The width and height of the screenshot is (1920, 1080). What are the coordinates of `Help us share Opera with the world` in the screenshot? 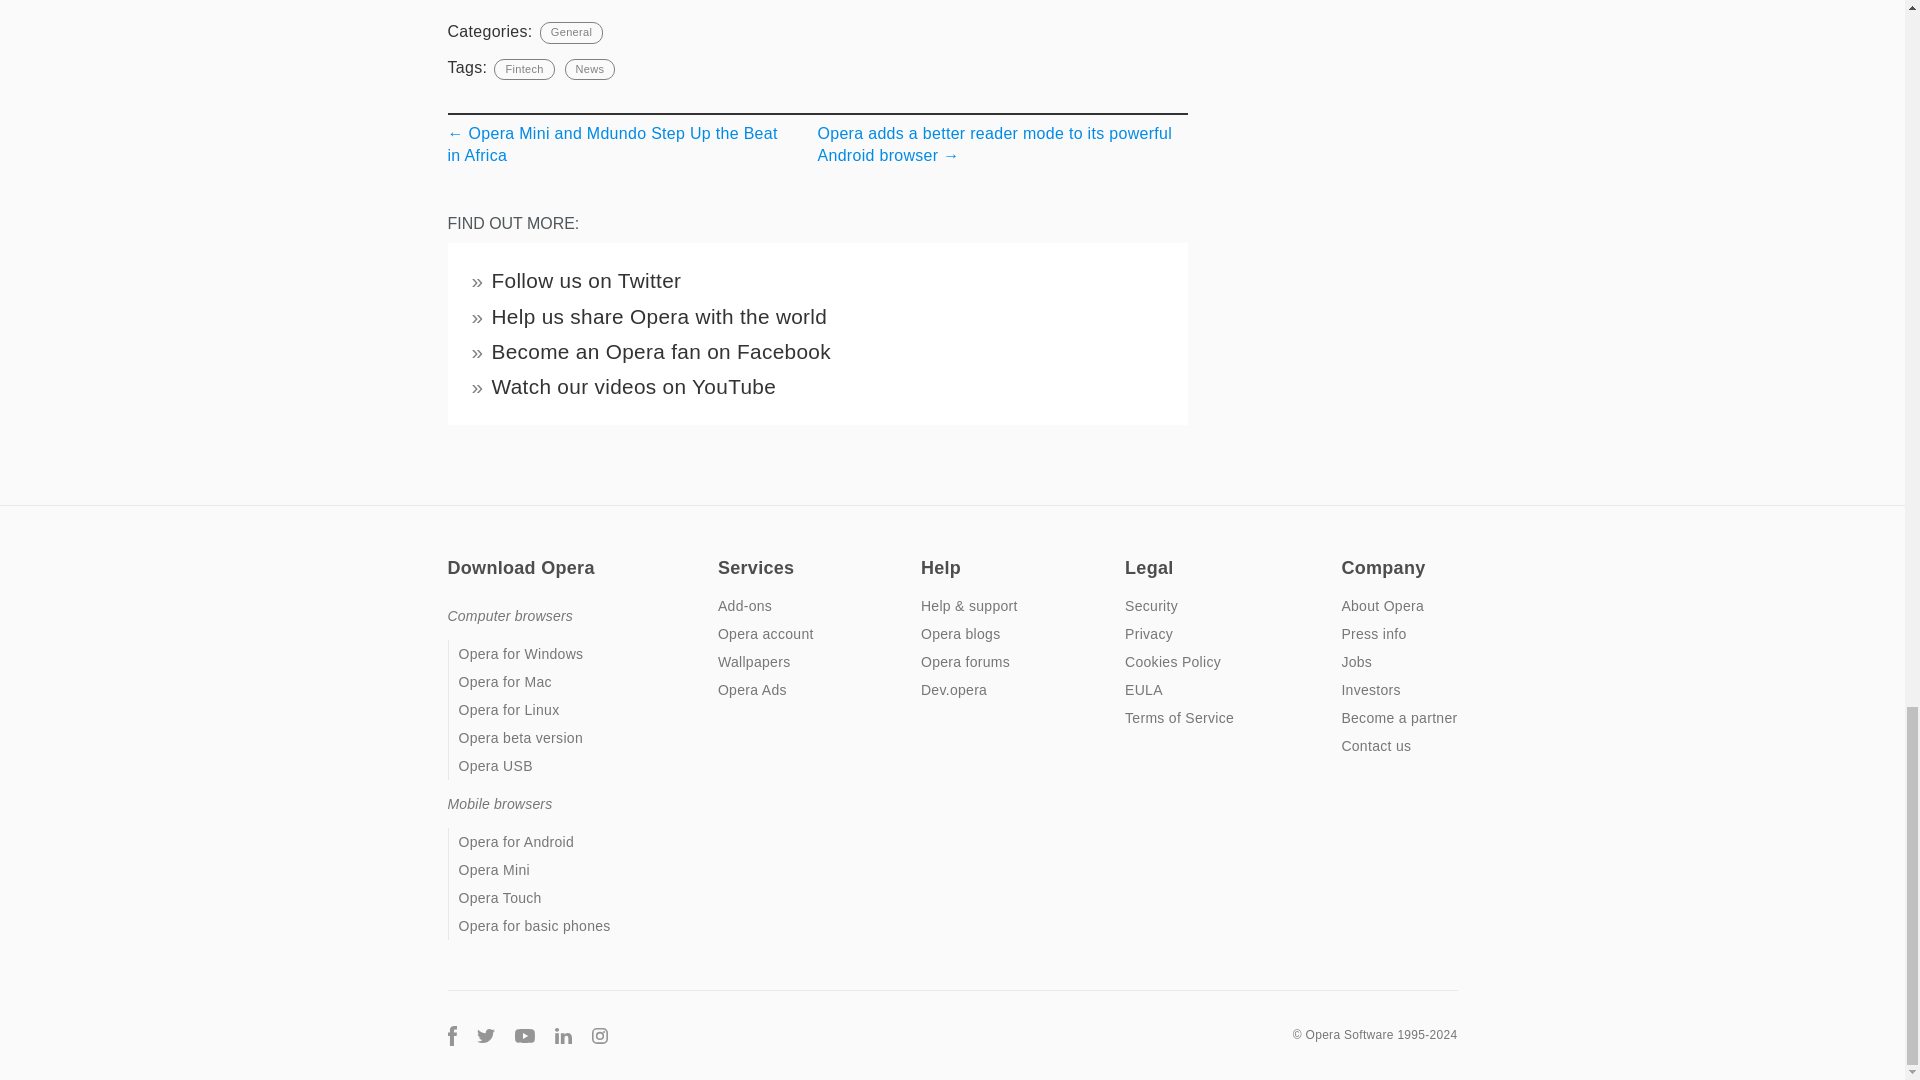 It's located at (659, 316).